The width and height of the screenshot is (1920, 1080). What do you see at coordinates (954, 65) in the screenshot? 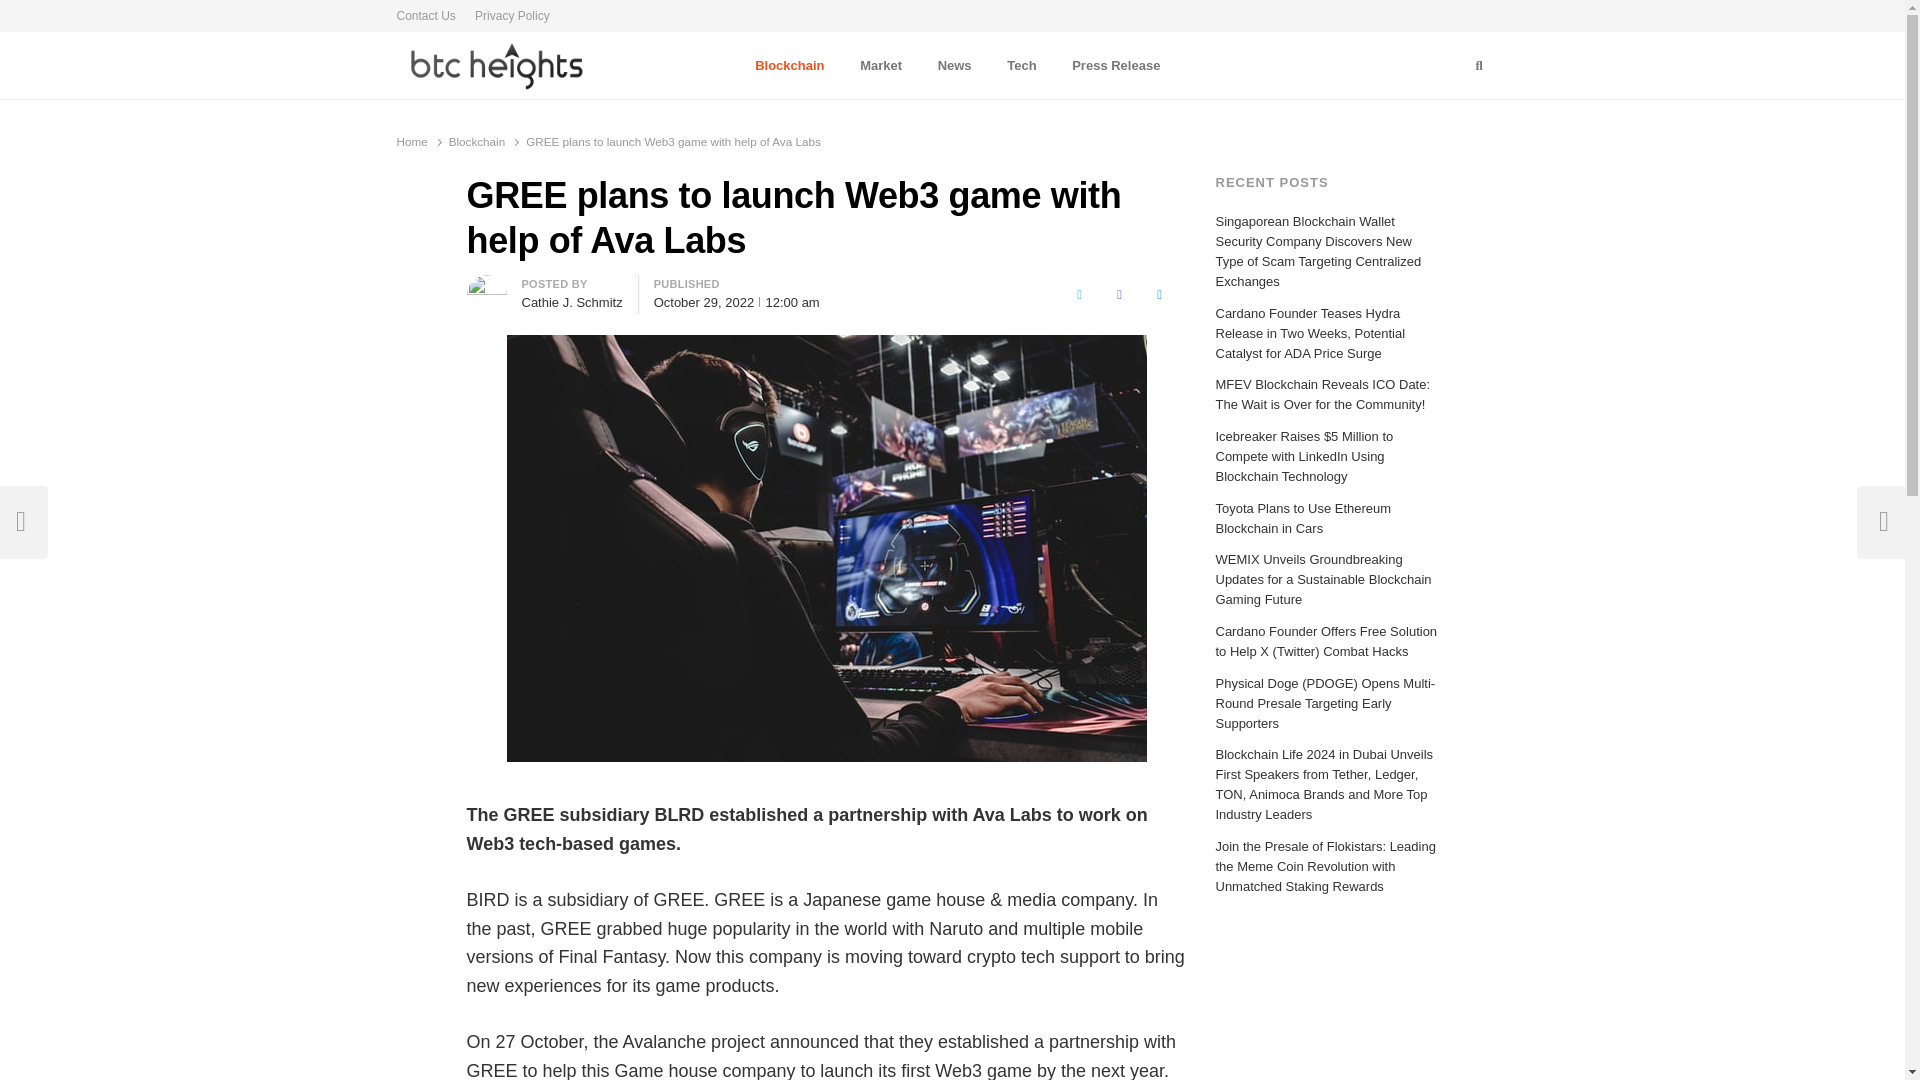
I see `News` at bounding box center [954, 65].